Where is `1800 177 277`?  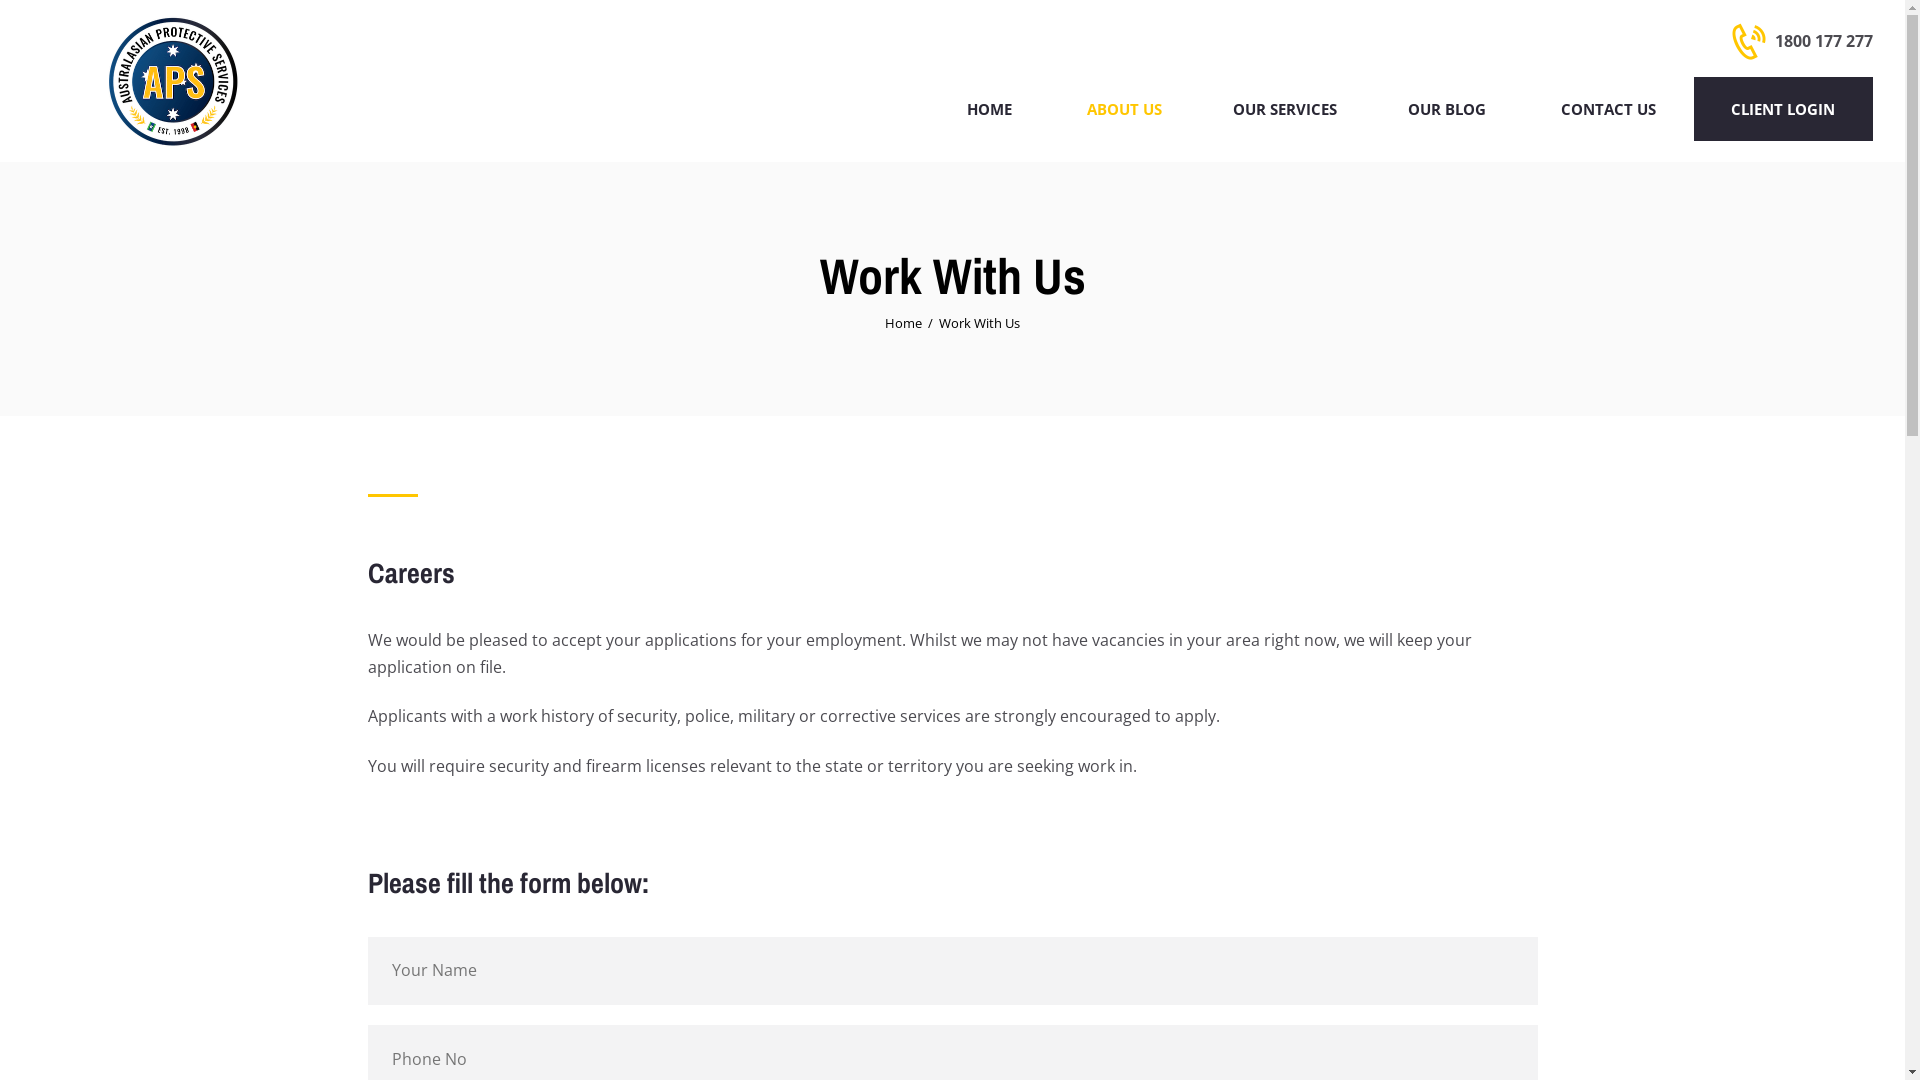
1800 177 277 is located at coordinates (1802, 42).